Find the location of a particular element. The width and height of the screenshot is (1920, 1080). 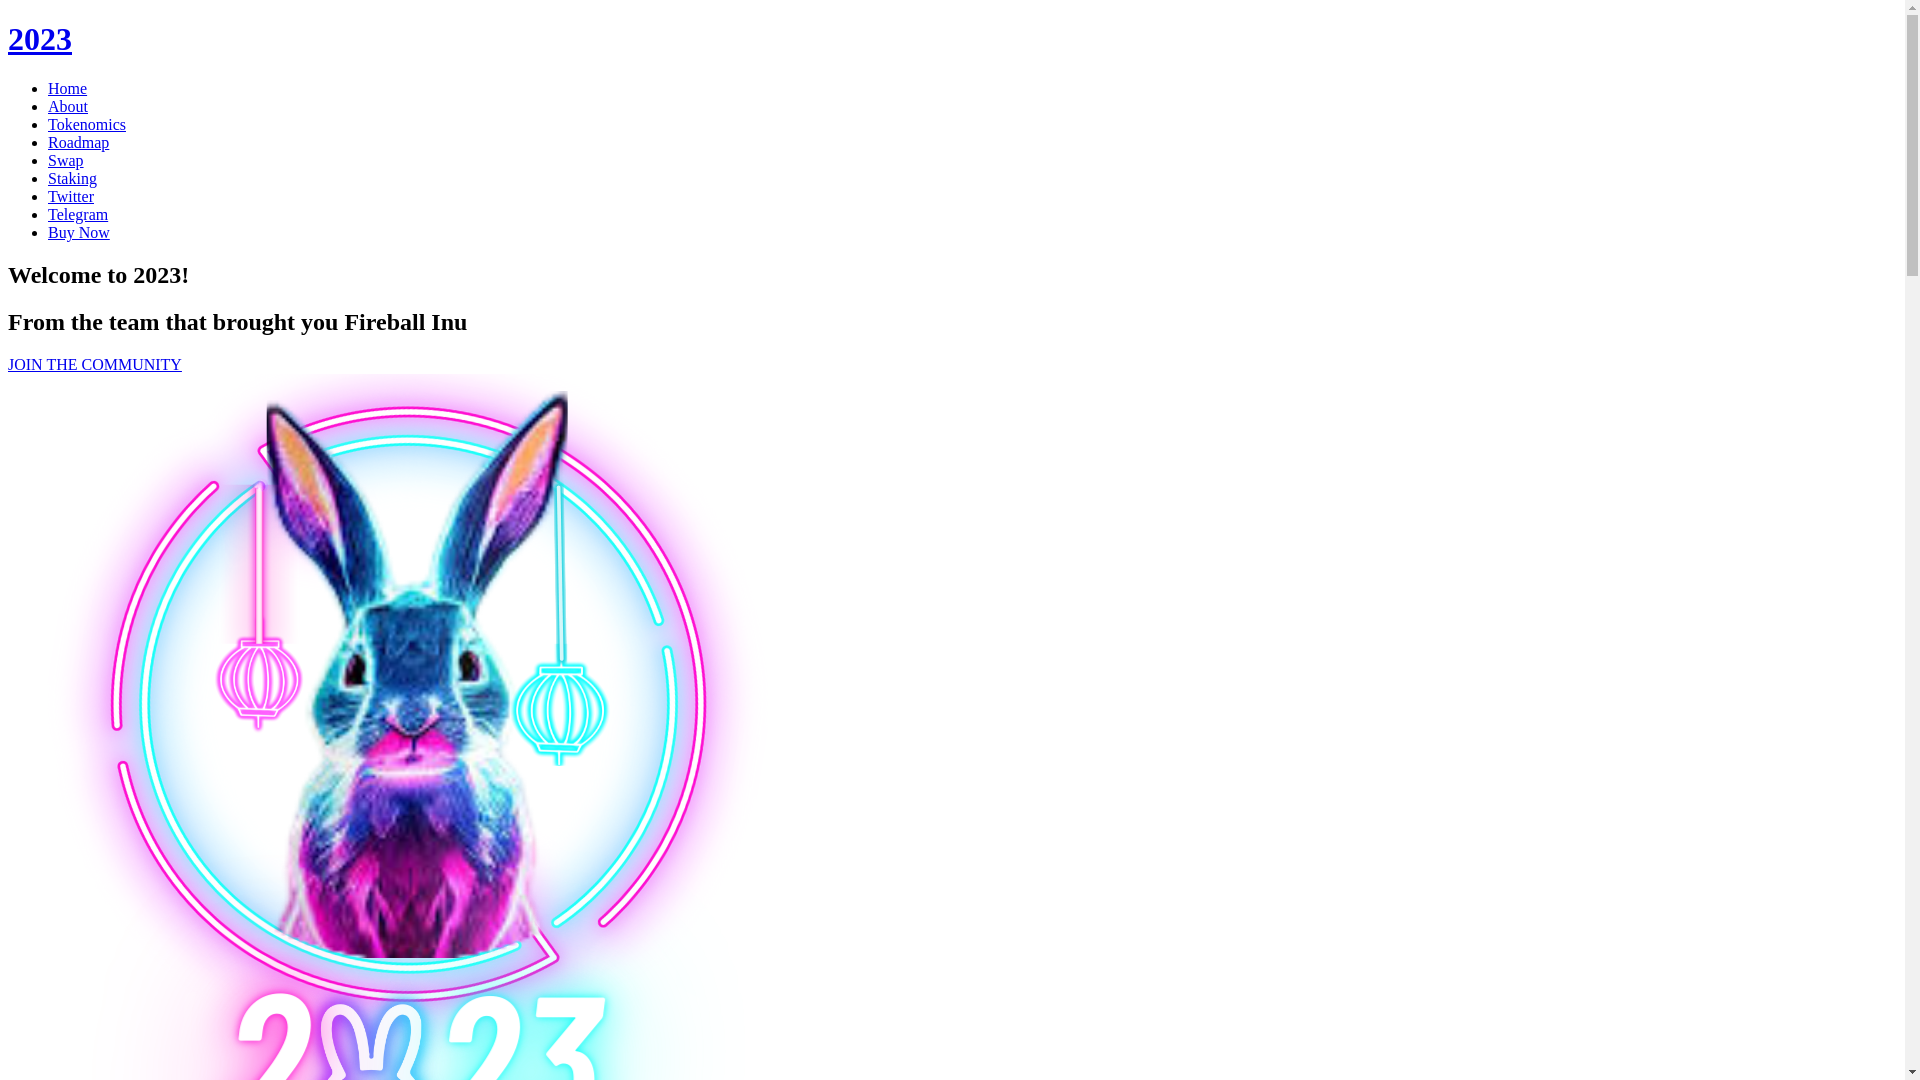

Twitter is located at coordinates (71, 196).